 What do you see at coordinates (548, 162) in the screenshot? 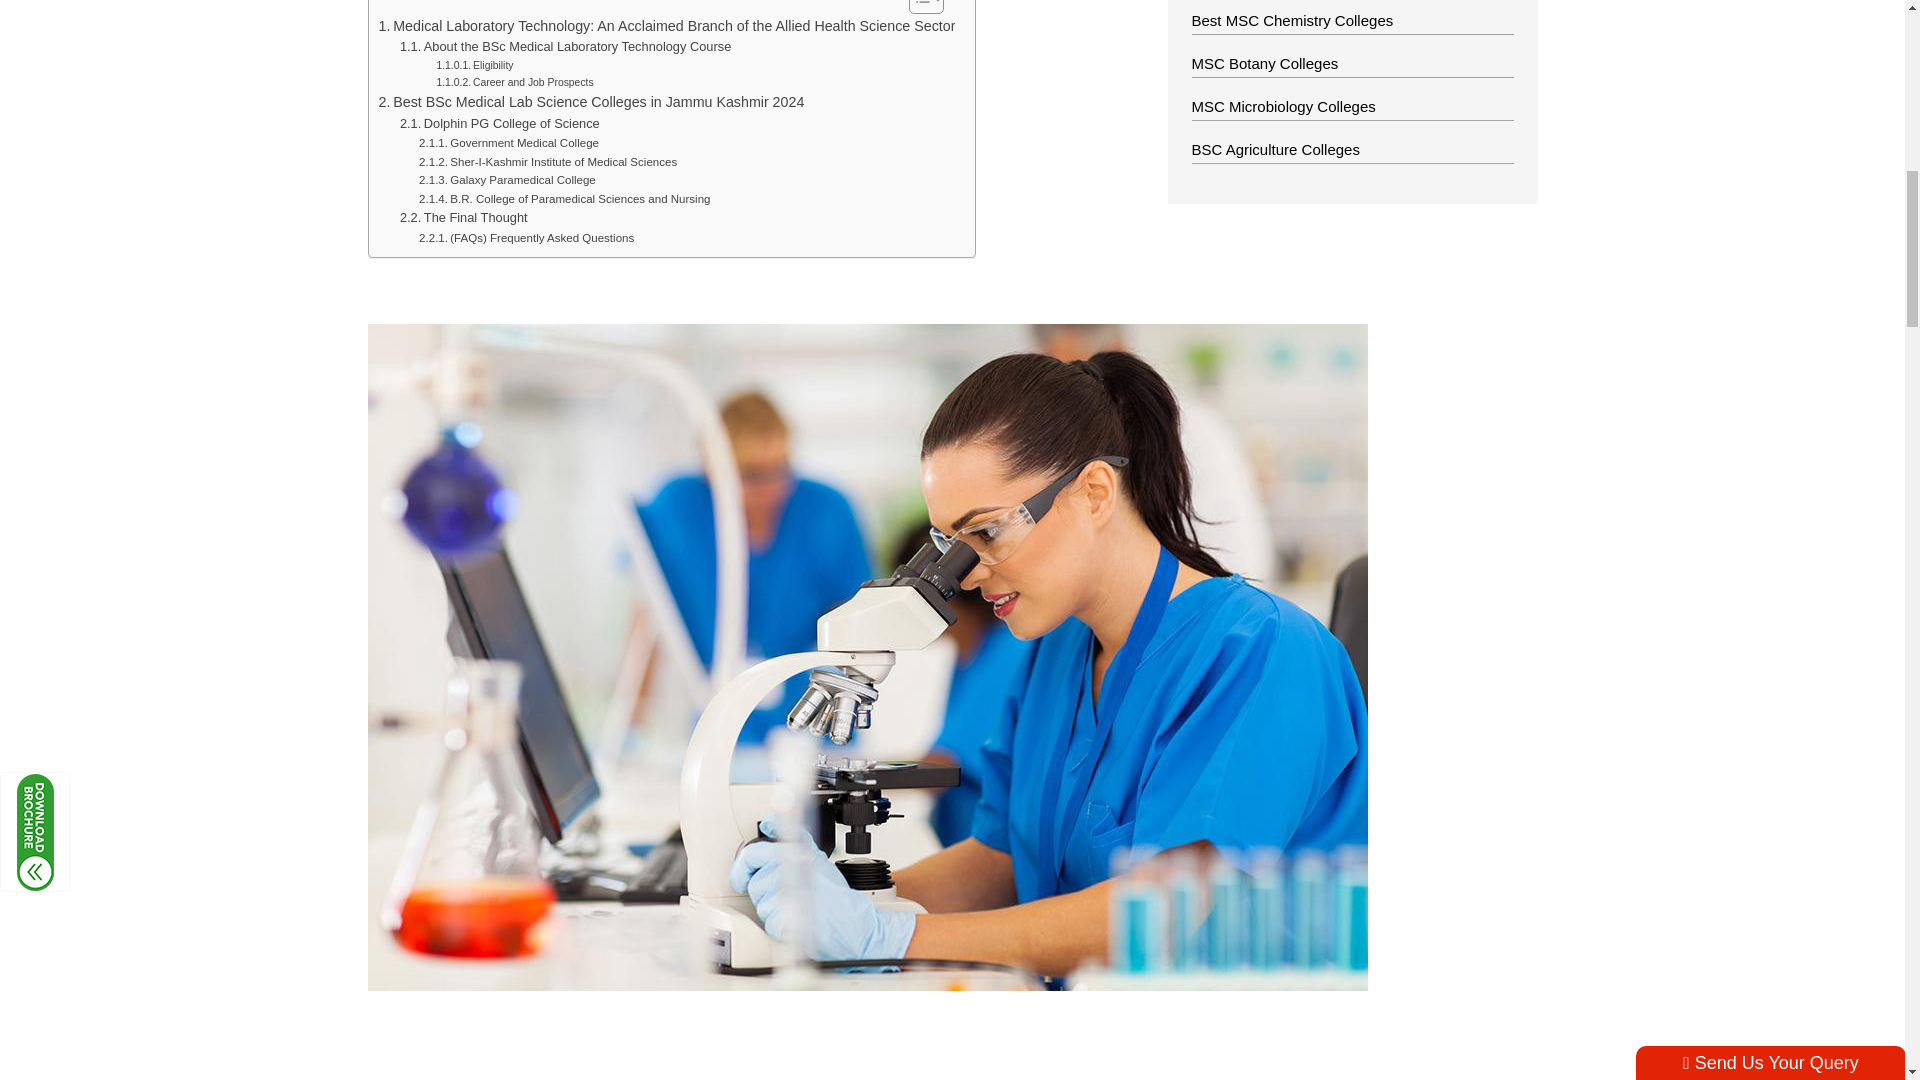
I see `Sher-I-Kashmir Institute of Medical Sciences` at bounding box center [548, 162].